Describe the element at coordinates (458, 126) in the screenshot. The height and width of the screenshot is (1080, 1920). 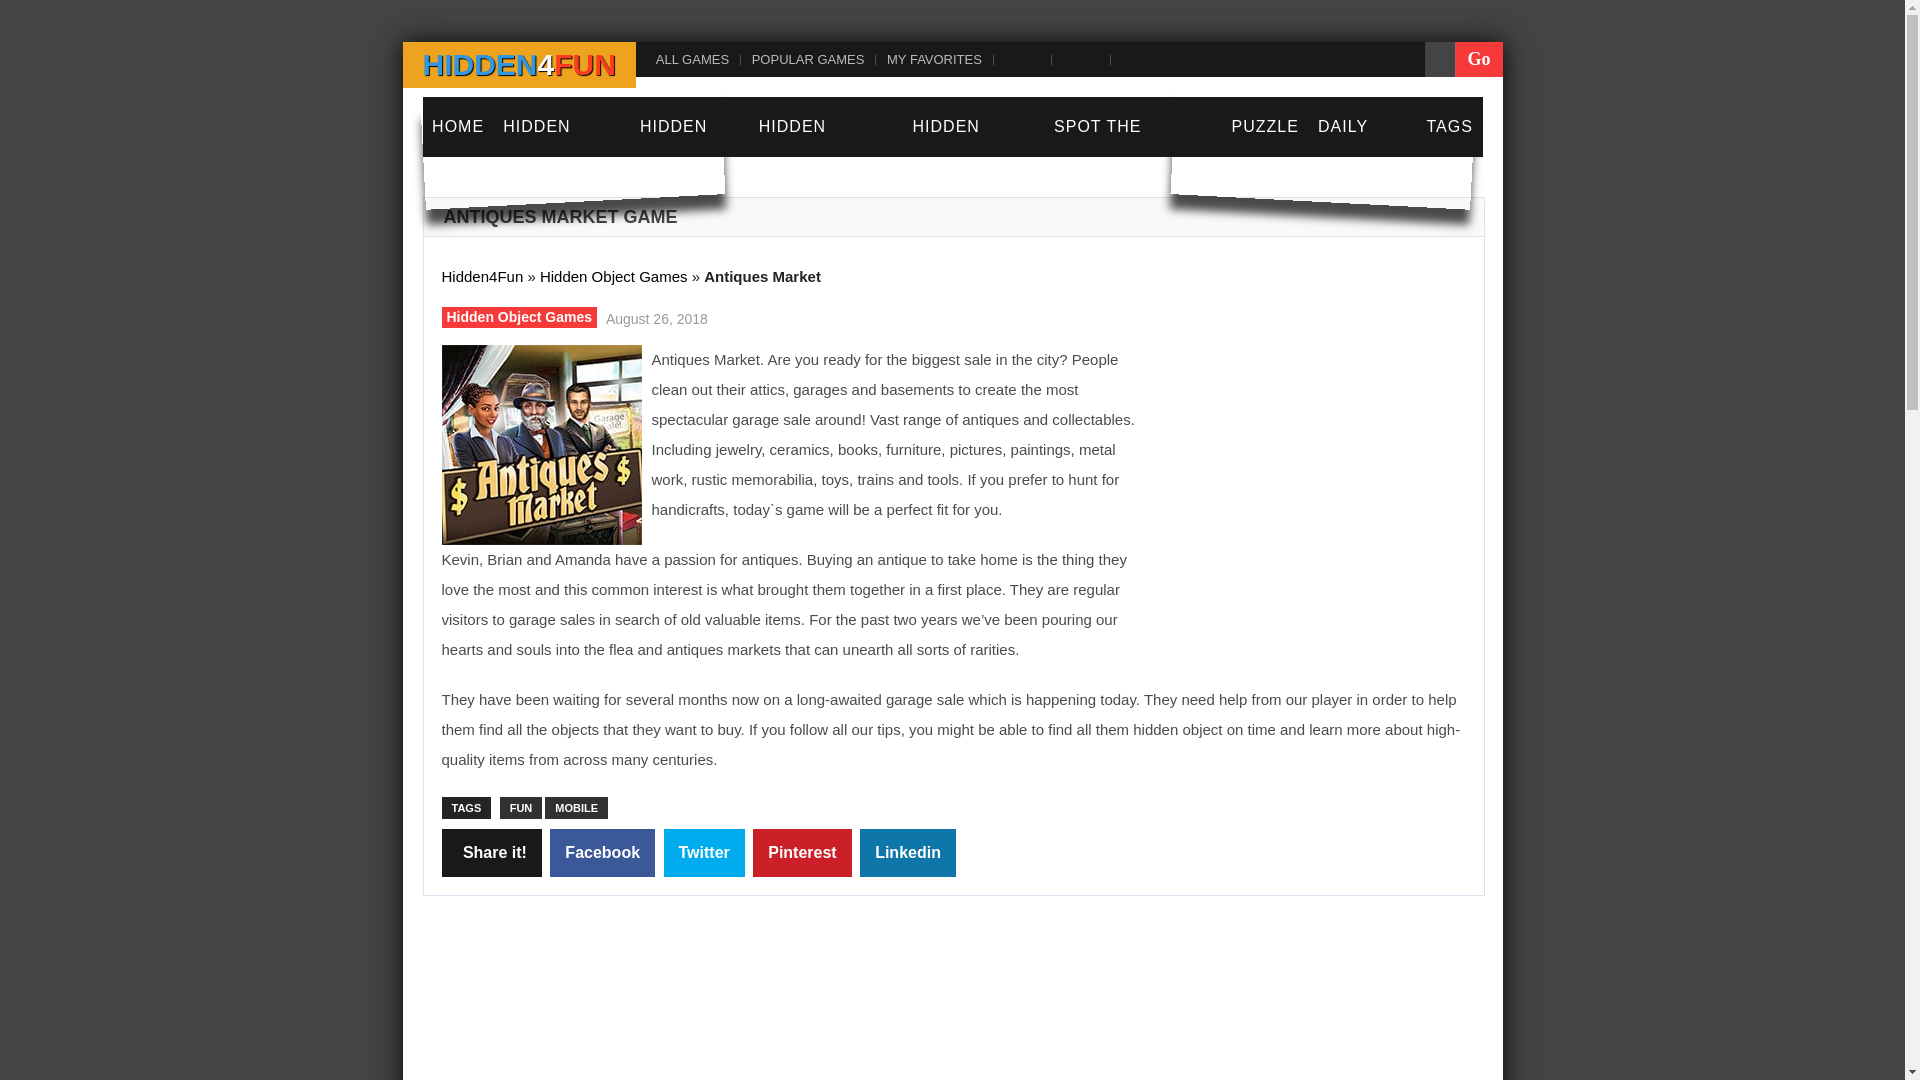
I see `HOME` at that location.